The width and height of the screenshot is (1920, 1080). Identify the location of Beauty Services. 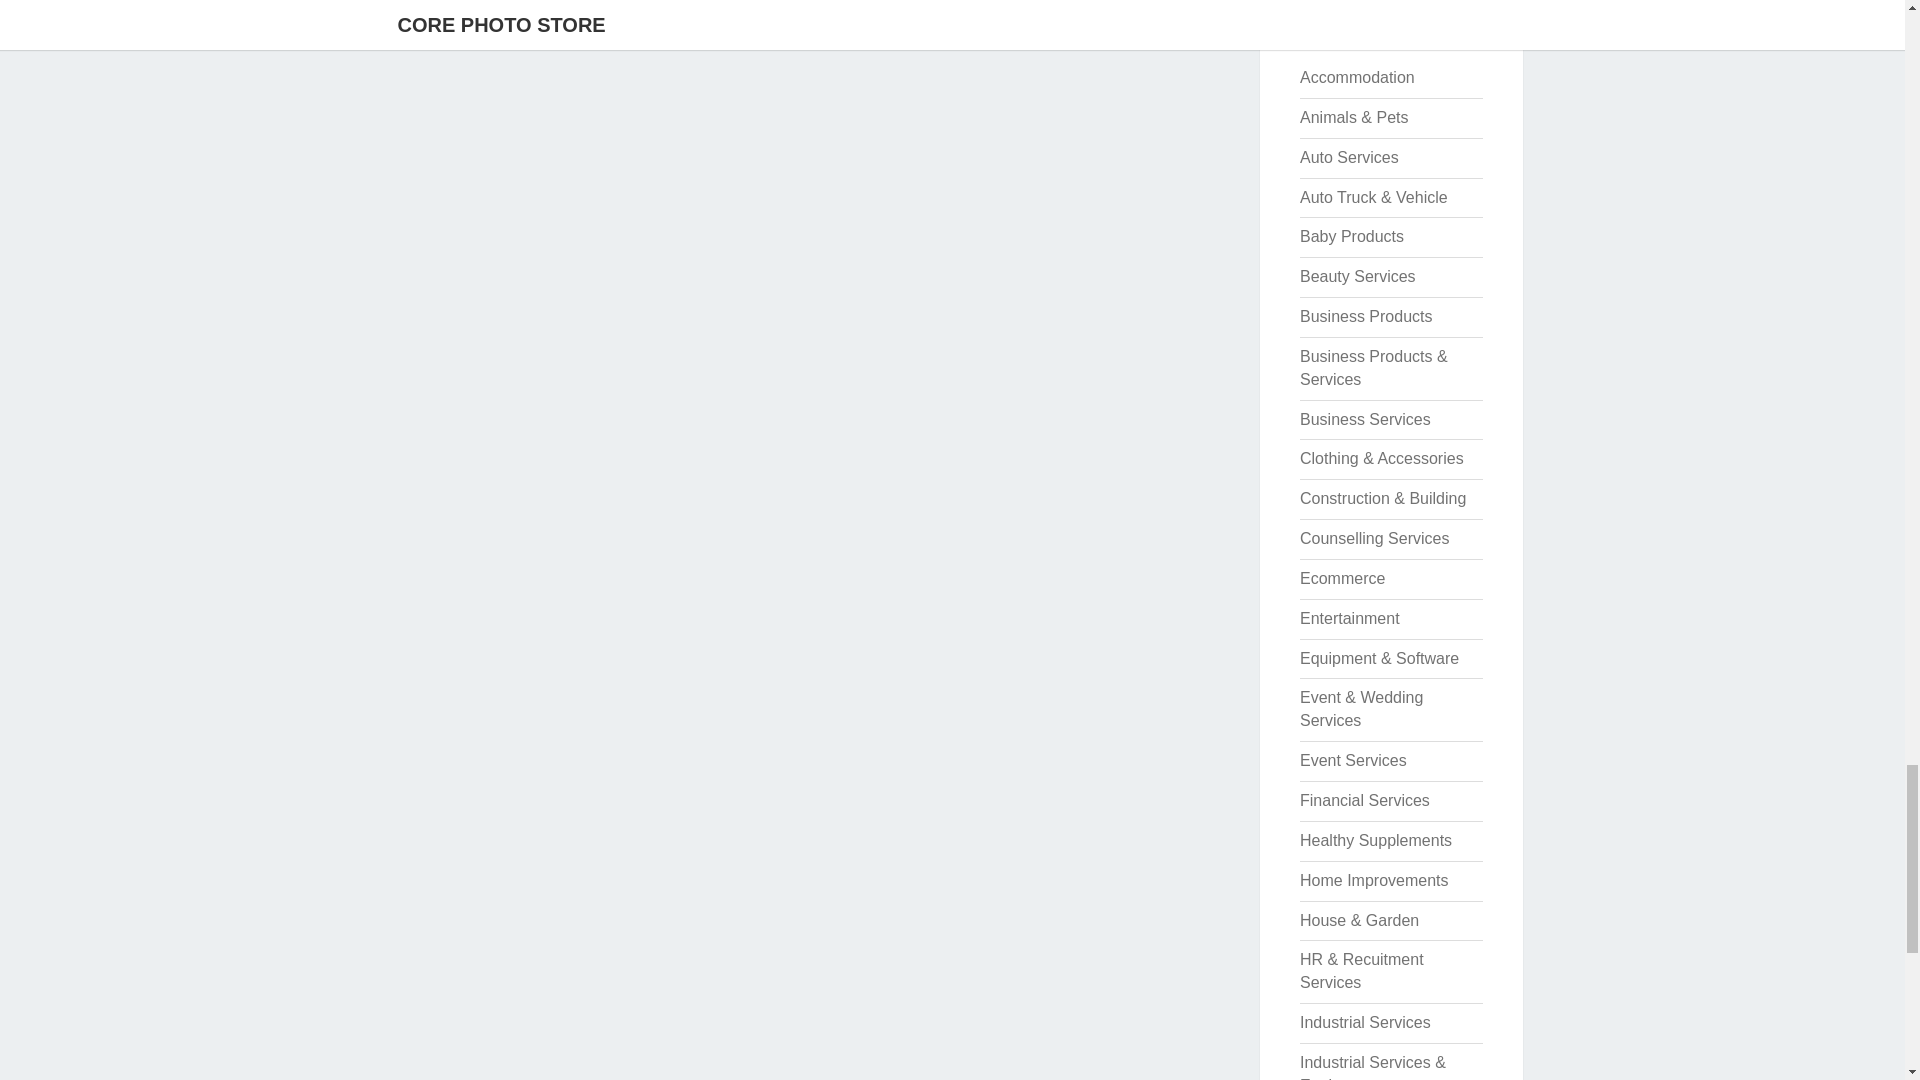
(1358, 276).